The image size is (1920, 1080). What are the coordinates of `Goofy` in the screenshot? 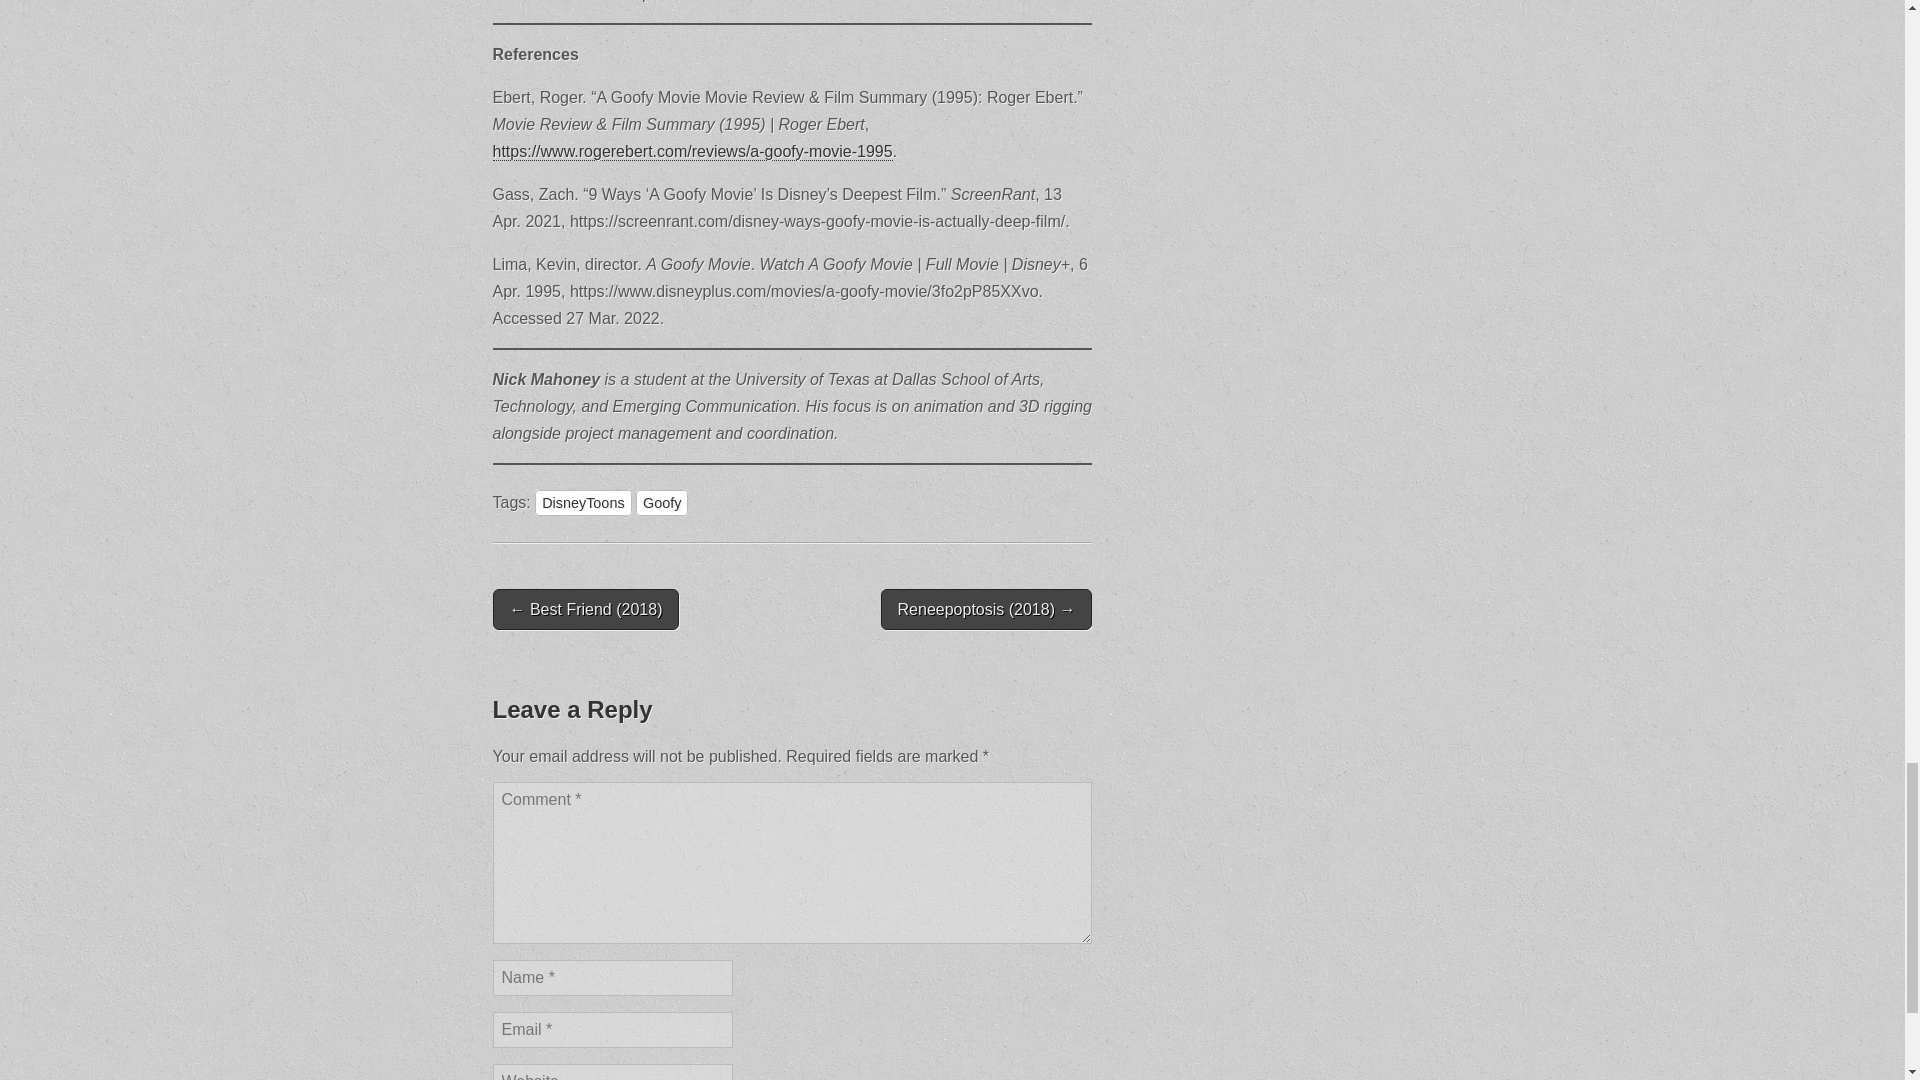 It's located at (661, 503).